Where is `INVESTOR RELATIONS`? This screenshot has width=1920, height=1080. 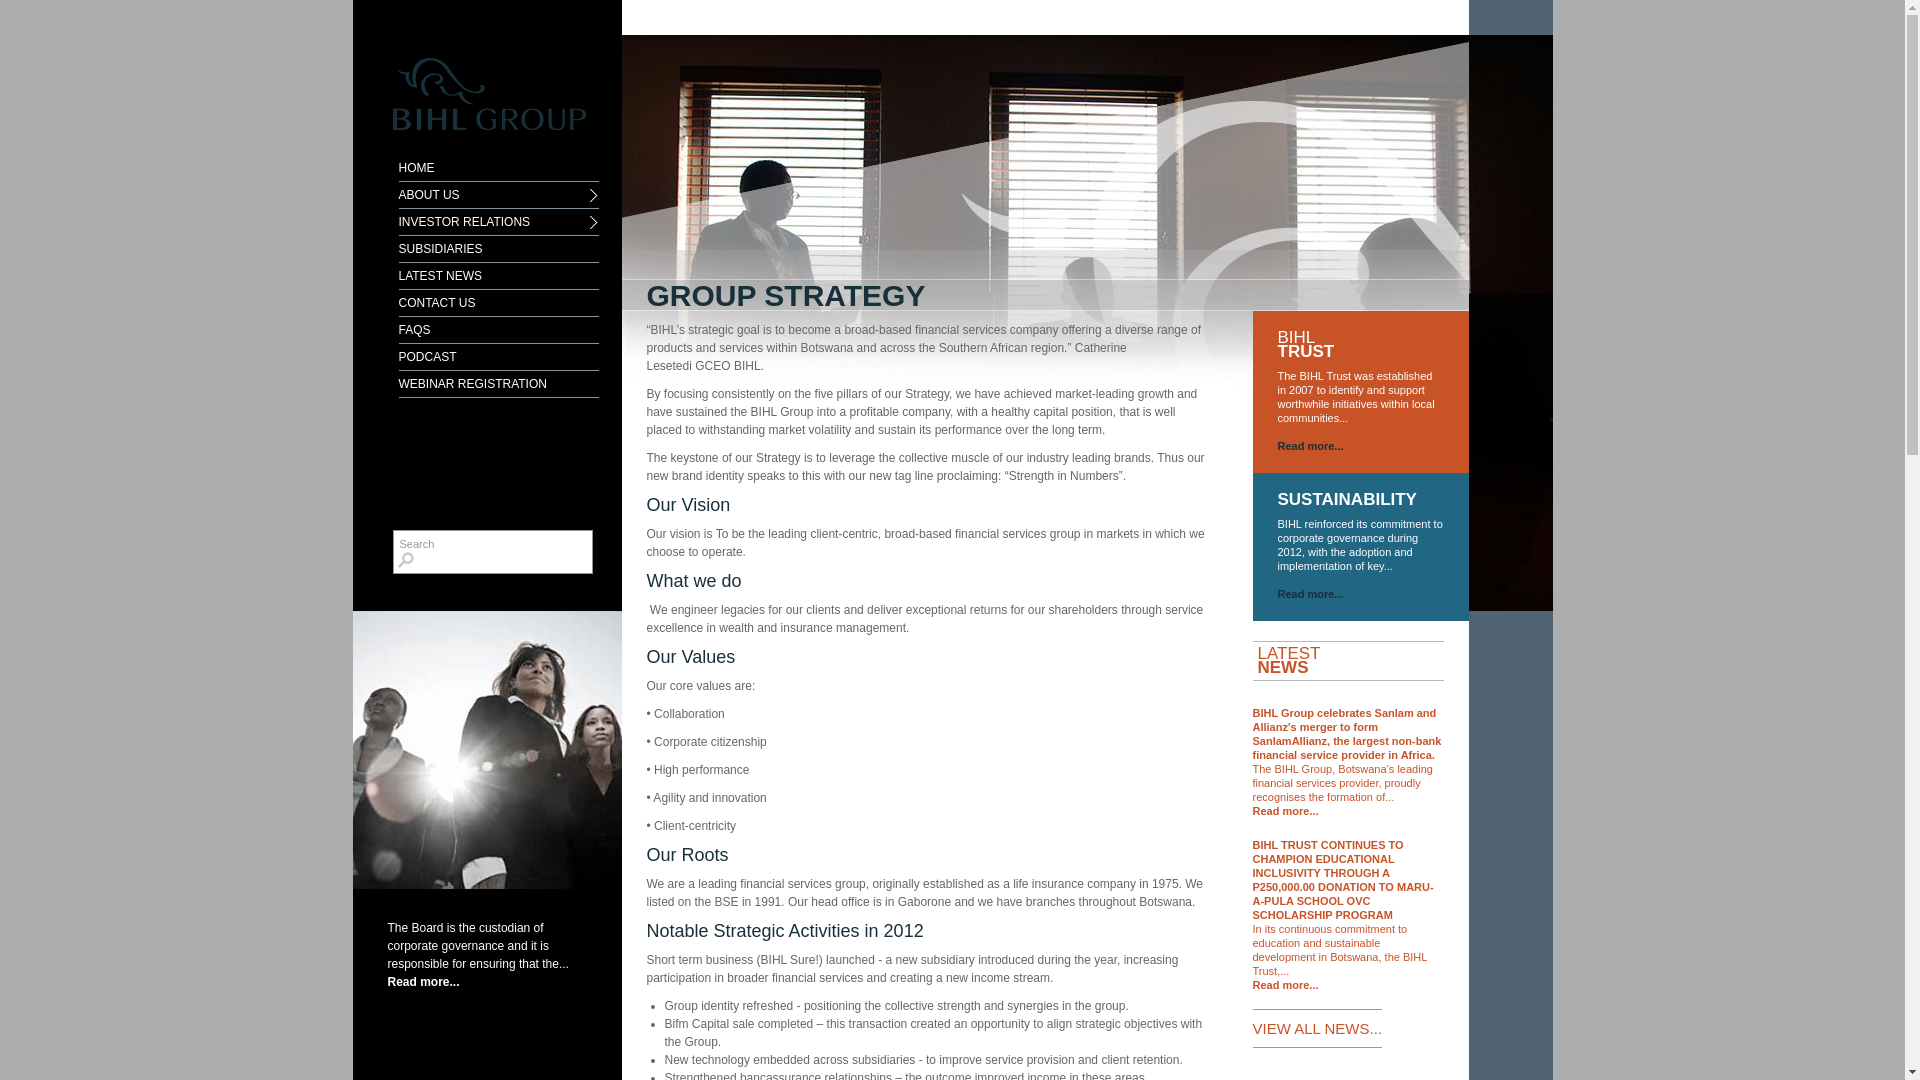
INVESTOR RELATIONS is located at coordinates (498, 222).